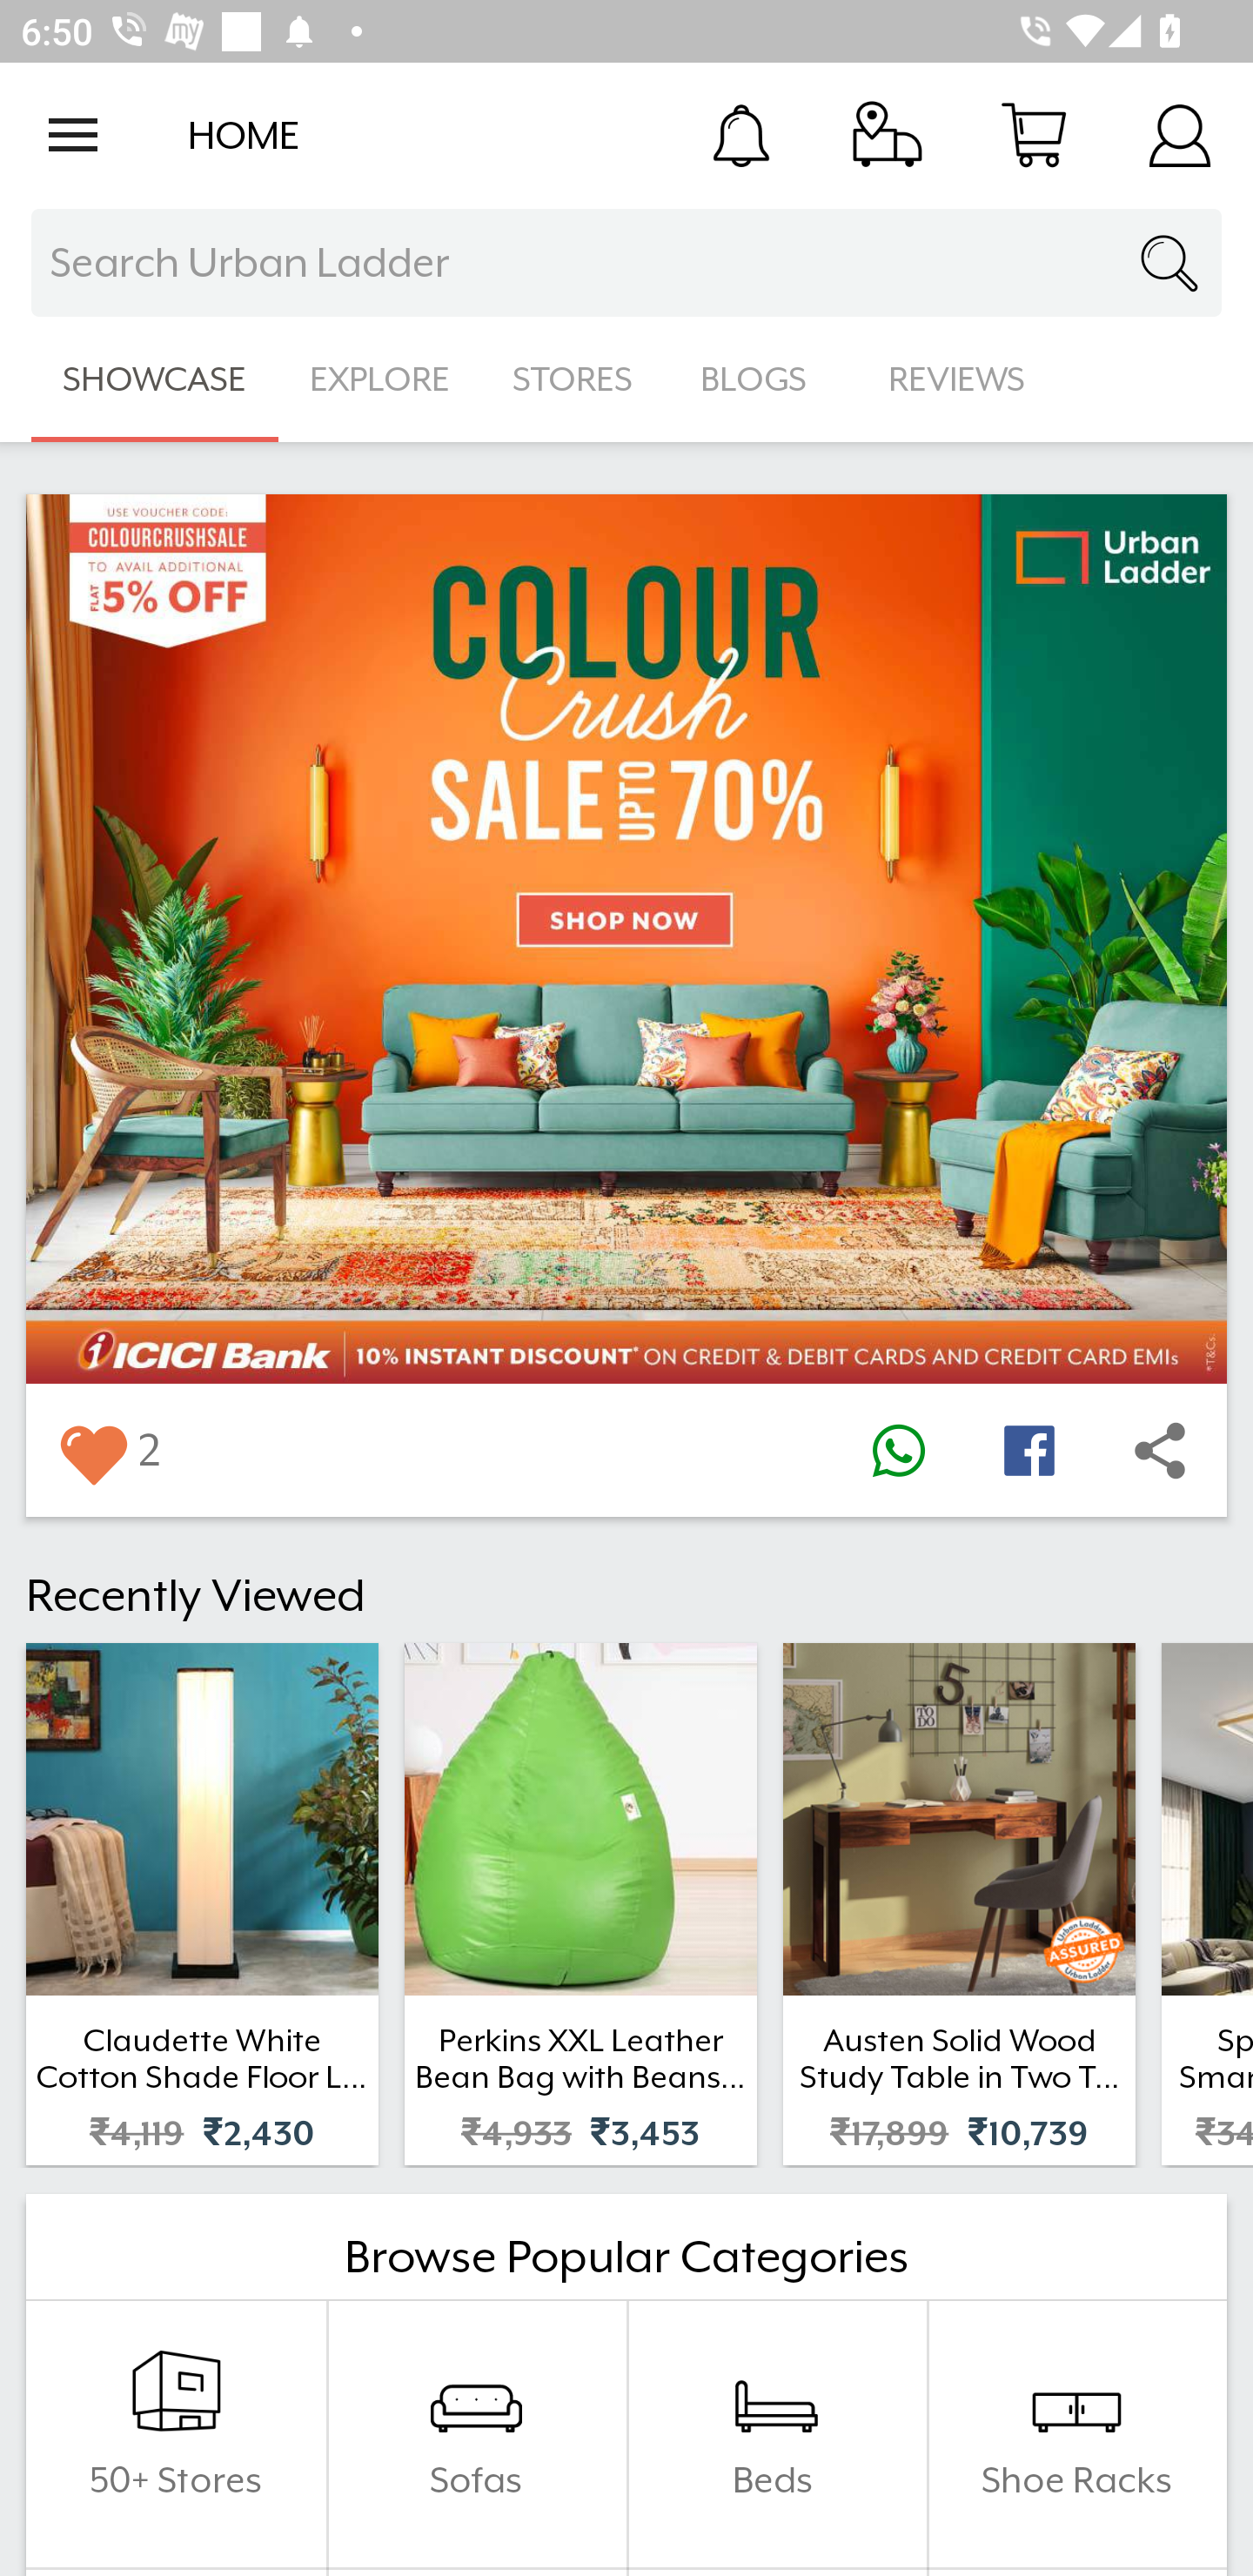 The width and height of the screenshot is (1253, 2576). Describe the element at coordinates (1034, 134) in the screenshot. I see `Cart` at that location.